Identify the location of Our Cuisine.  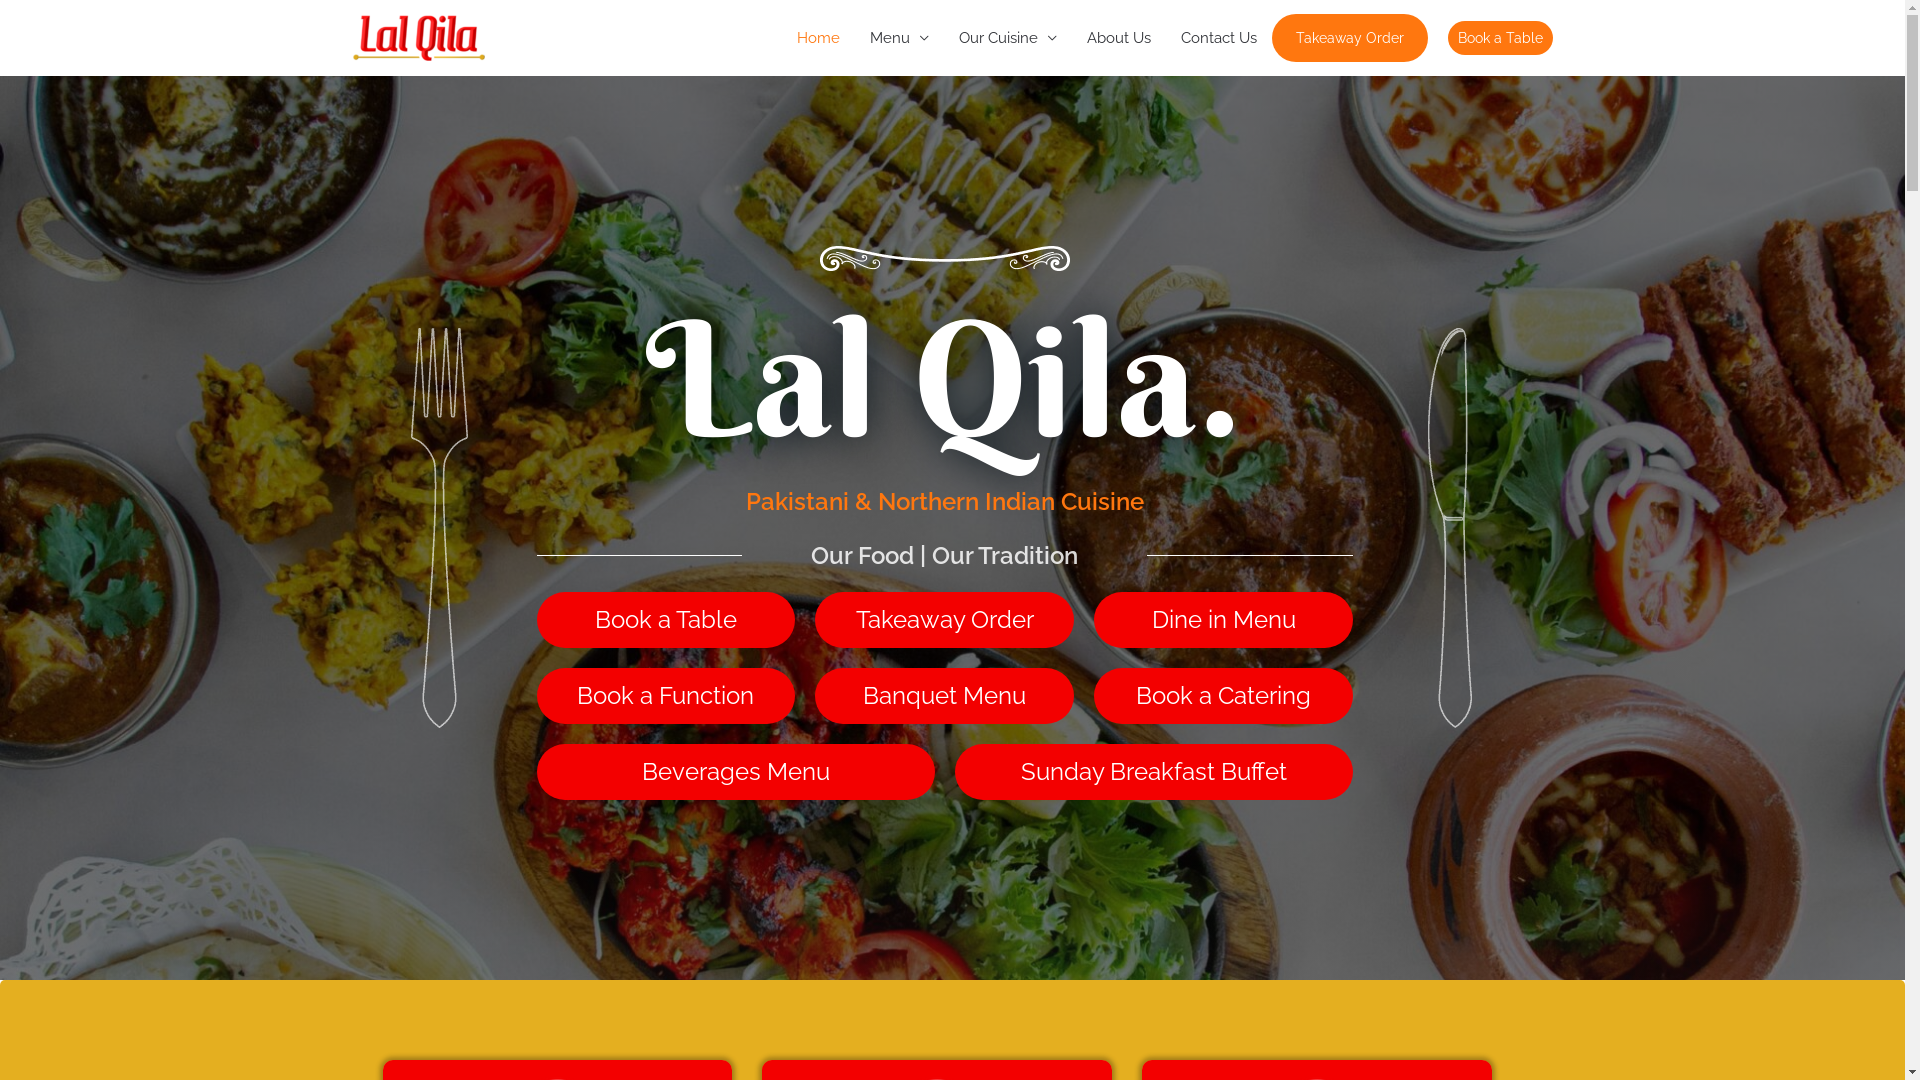
(1008, 38).